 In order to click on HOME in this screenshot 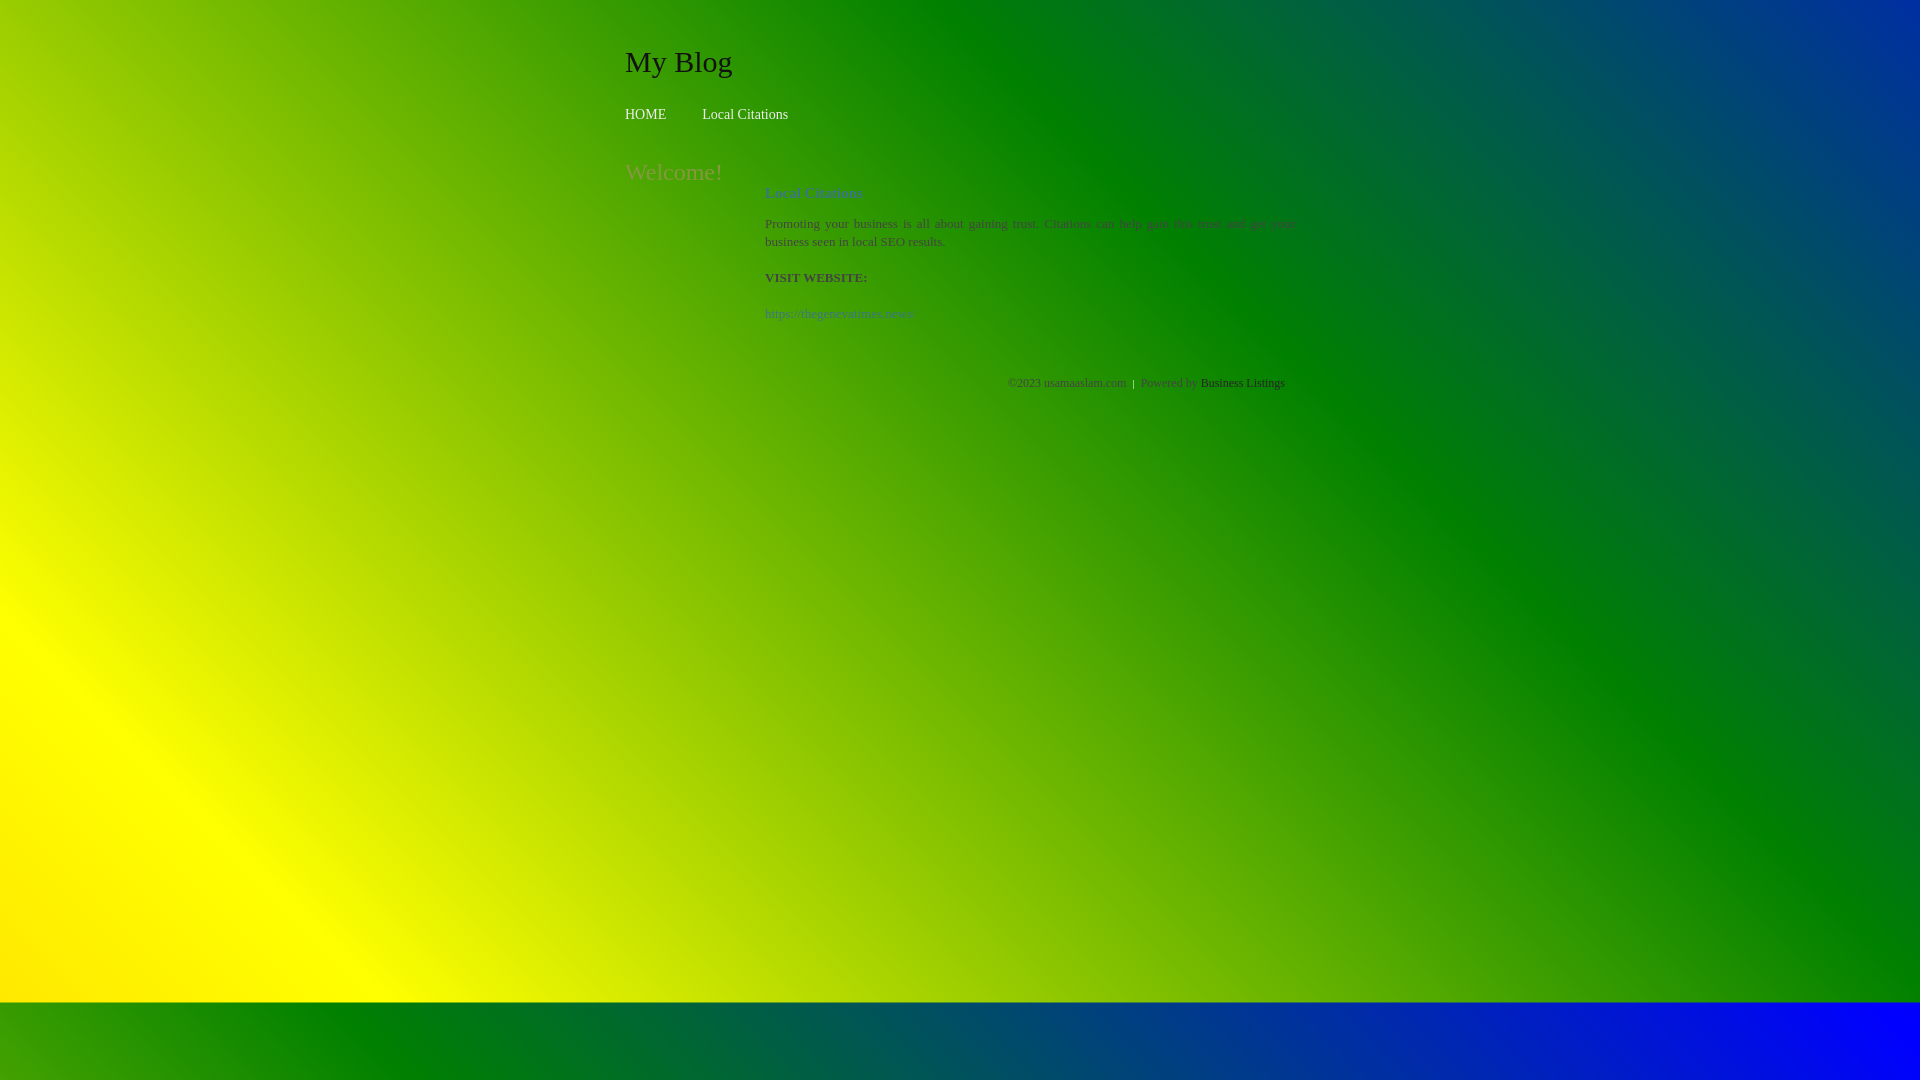, I will do `click(646, 114)`.